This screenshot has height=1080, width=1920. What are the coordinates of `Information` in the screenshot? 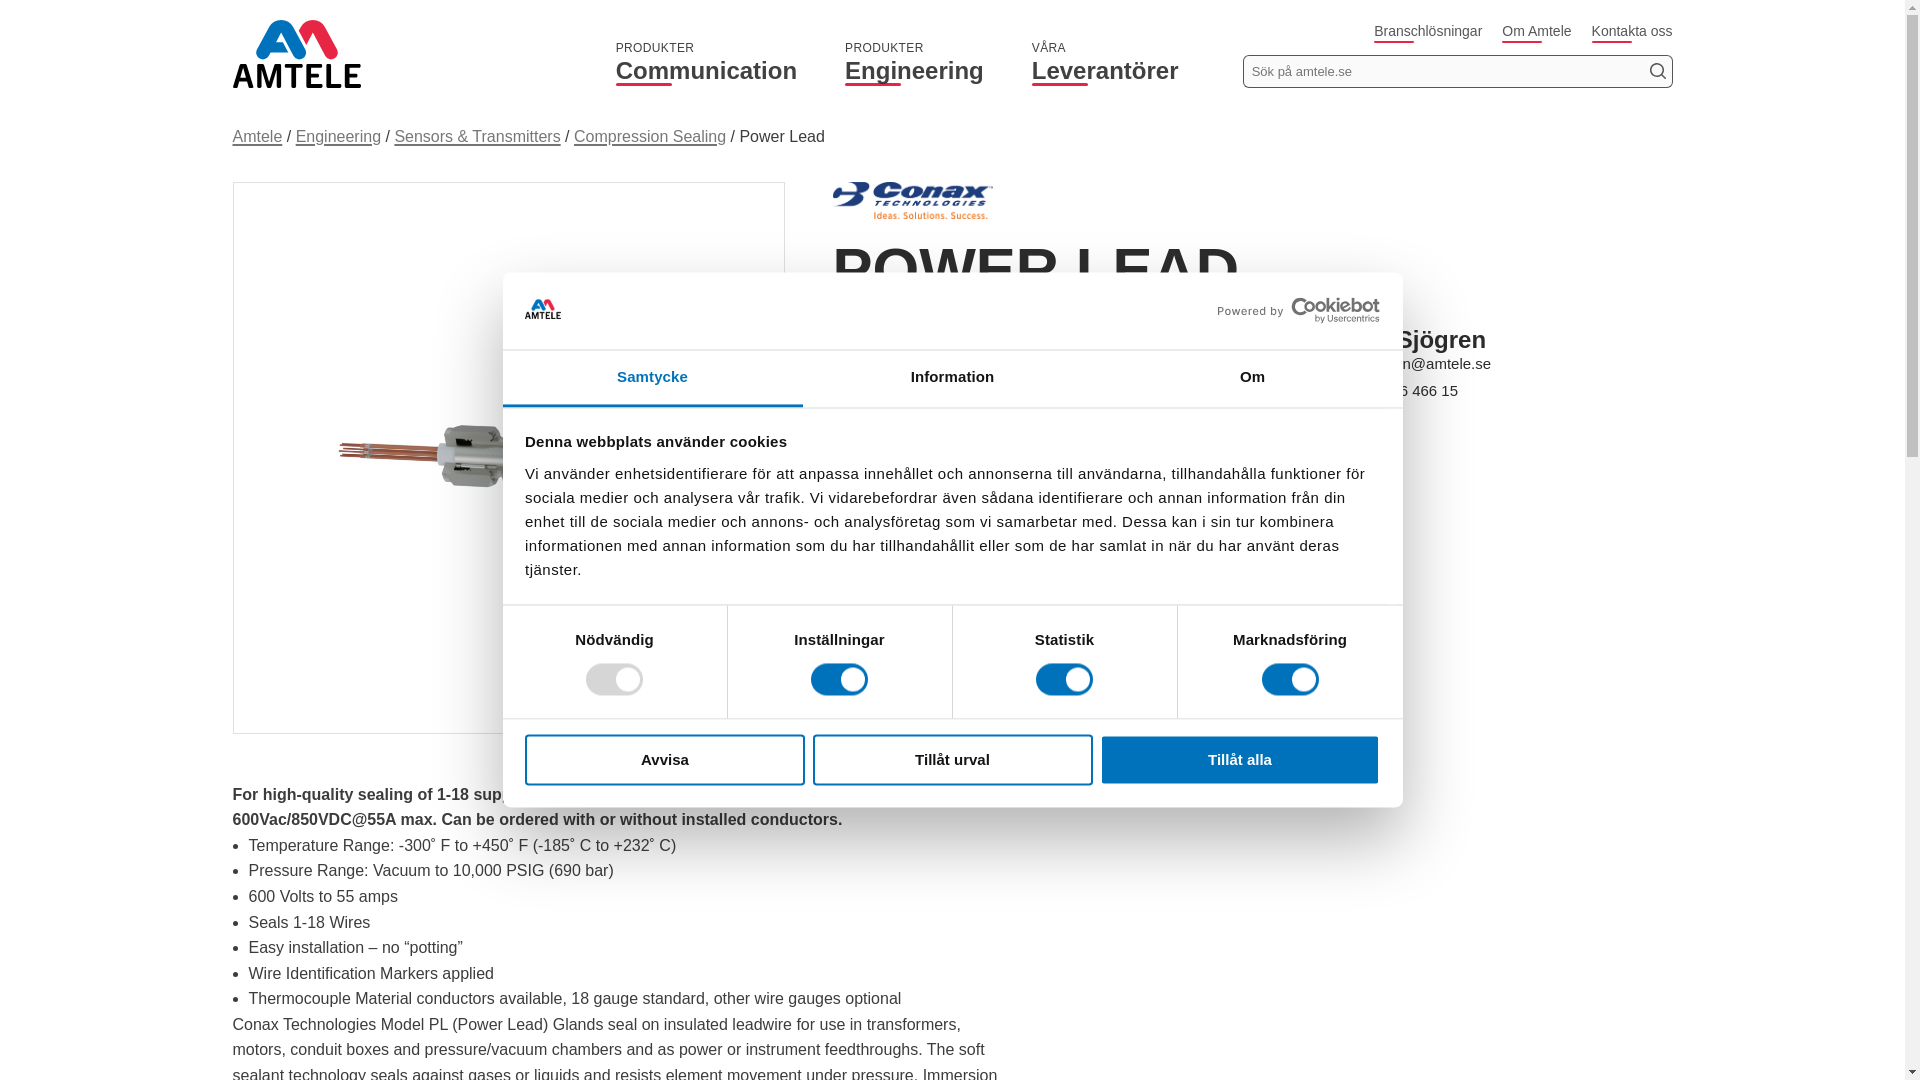 It's located at (664, 760).